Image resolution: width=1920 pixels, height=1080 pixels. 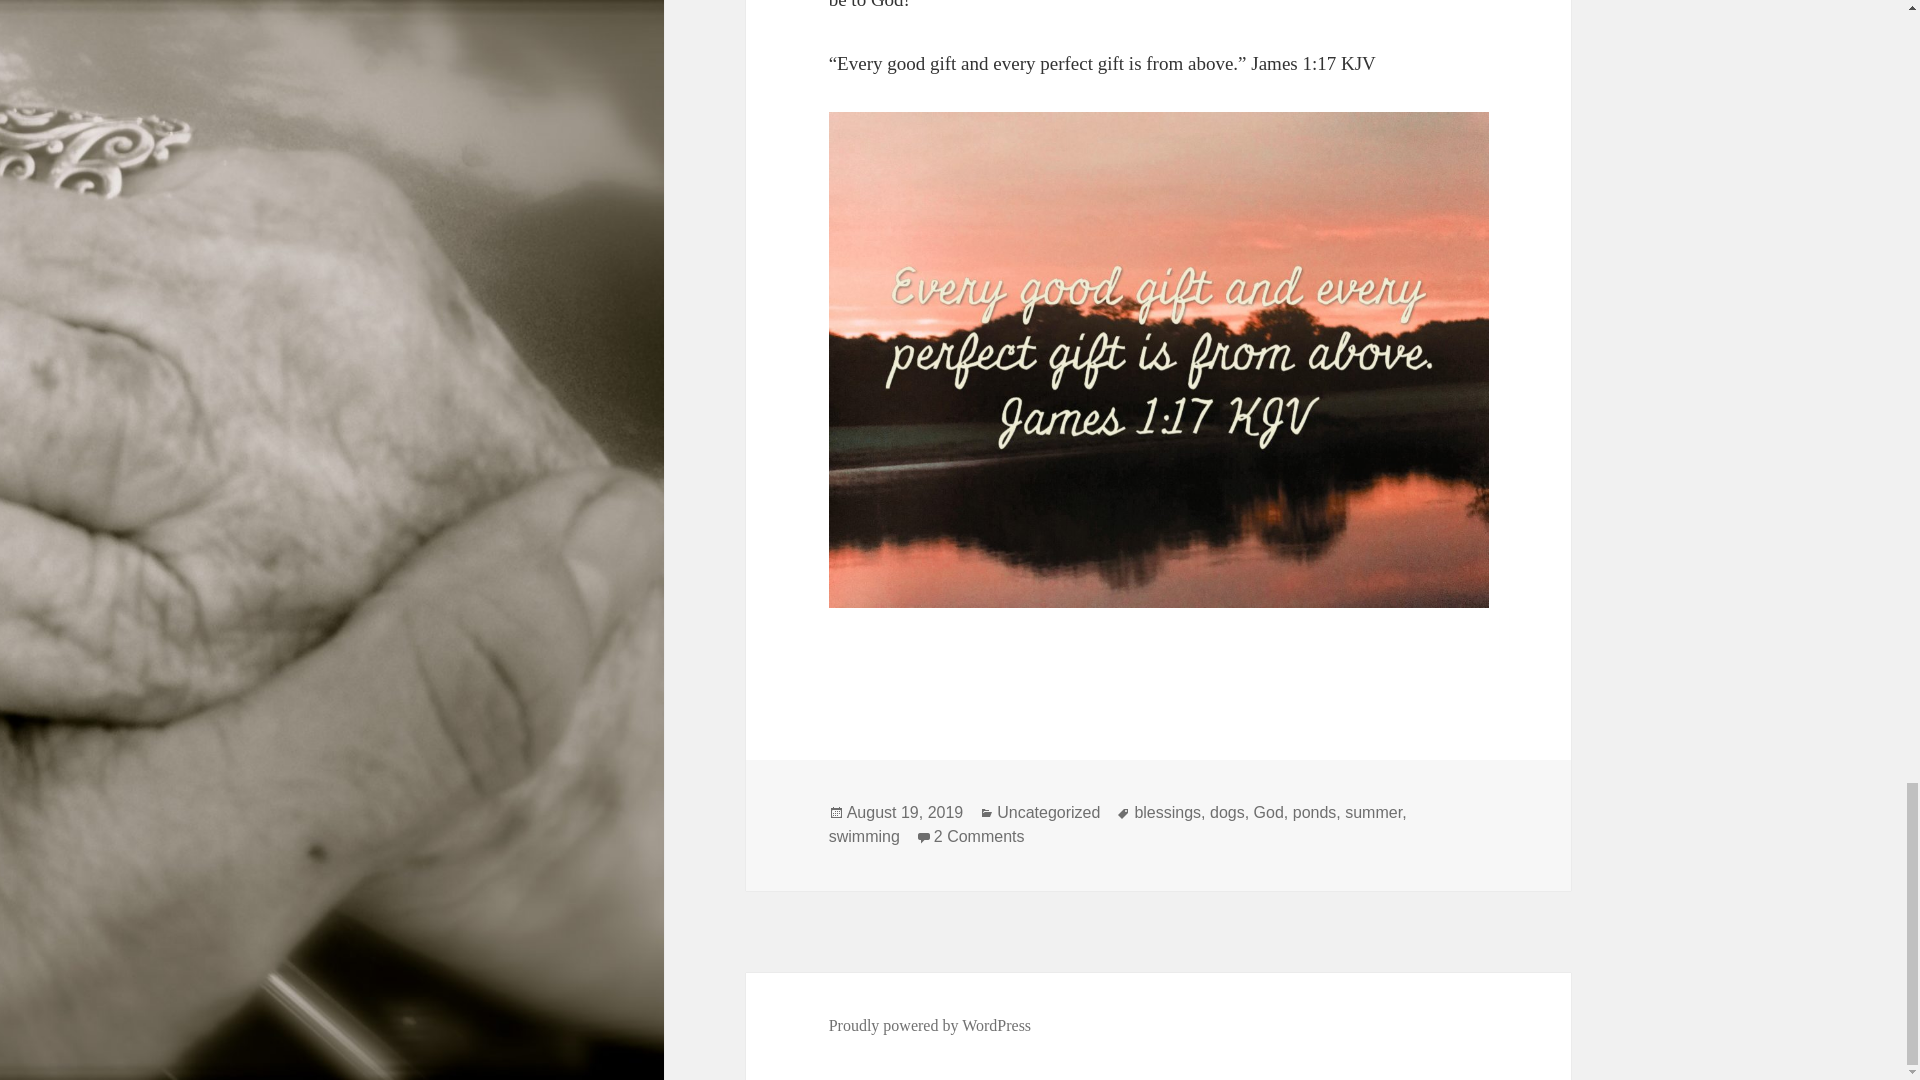 I want to click on August 19, 2019, so click(x=904, y=812).